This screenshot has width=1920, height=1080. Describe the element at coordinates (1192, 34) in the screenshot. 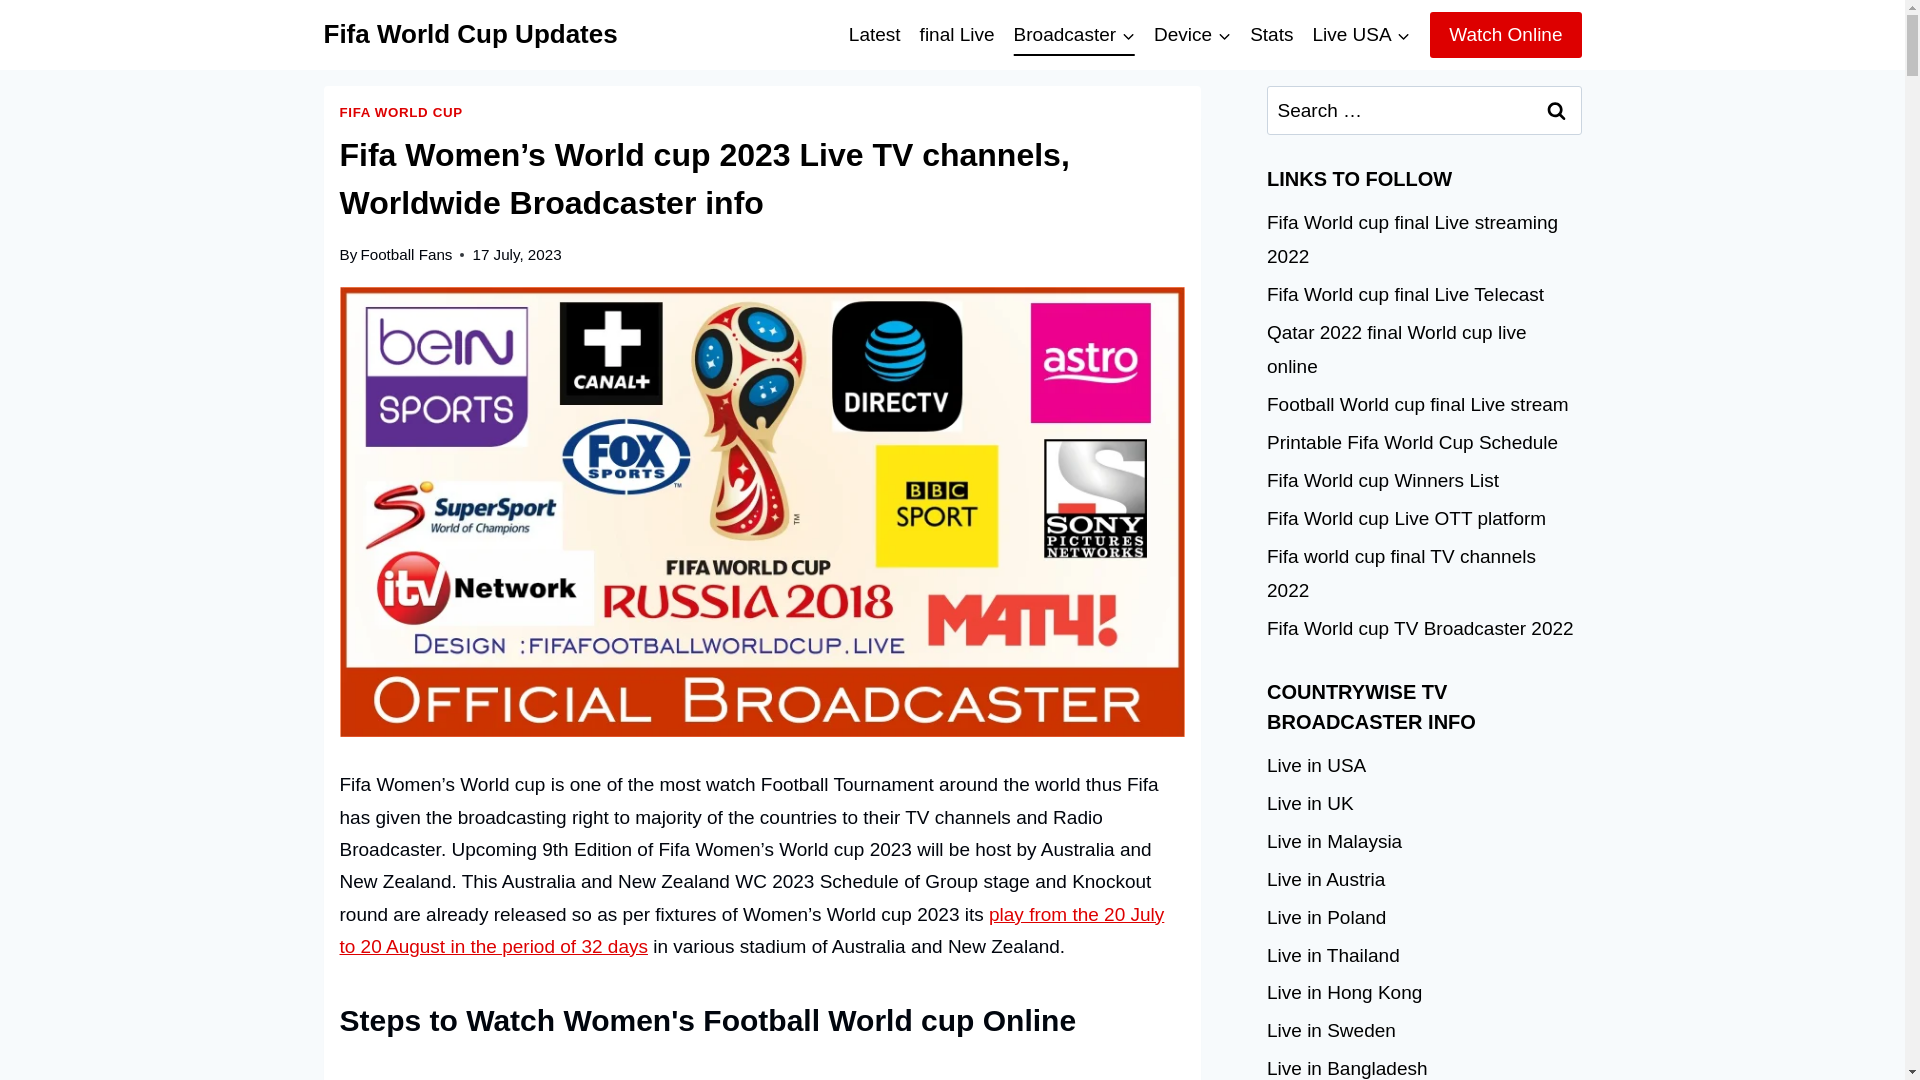

I see `Fifa World cup Live on Various Device ` at that location.